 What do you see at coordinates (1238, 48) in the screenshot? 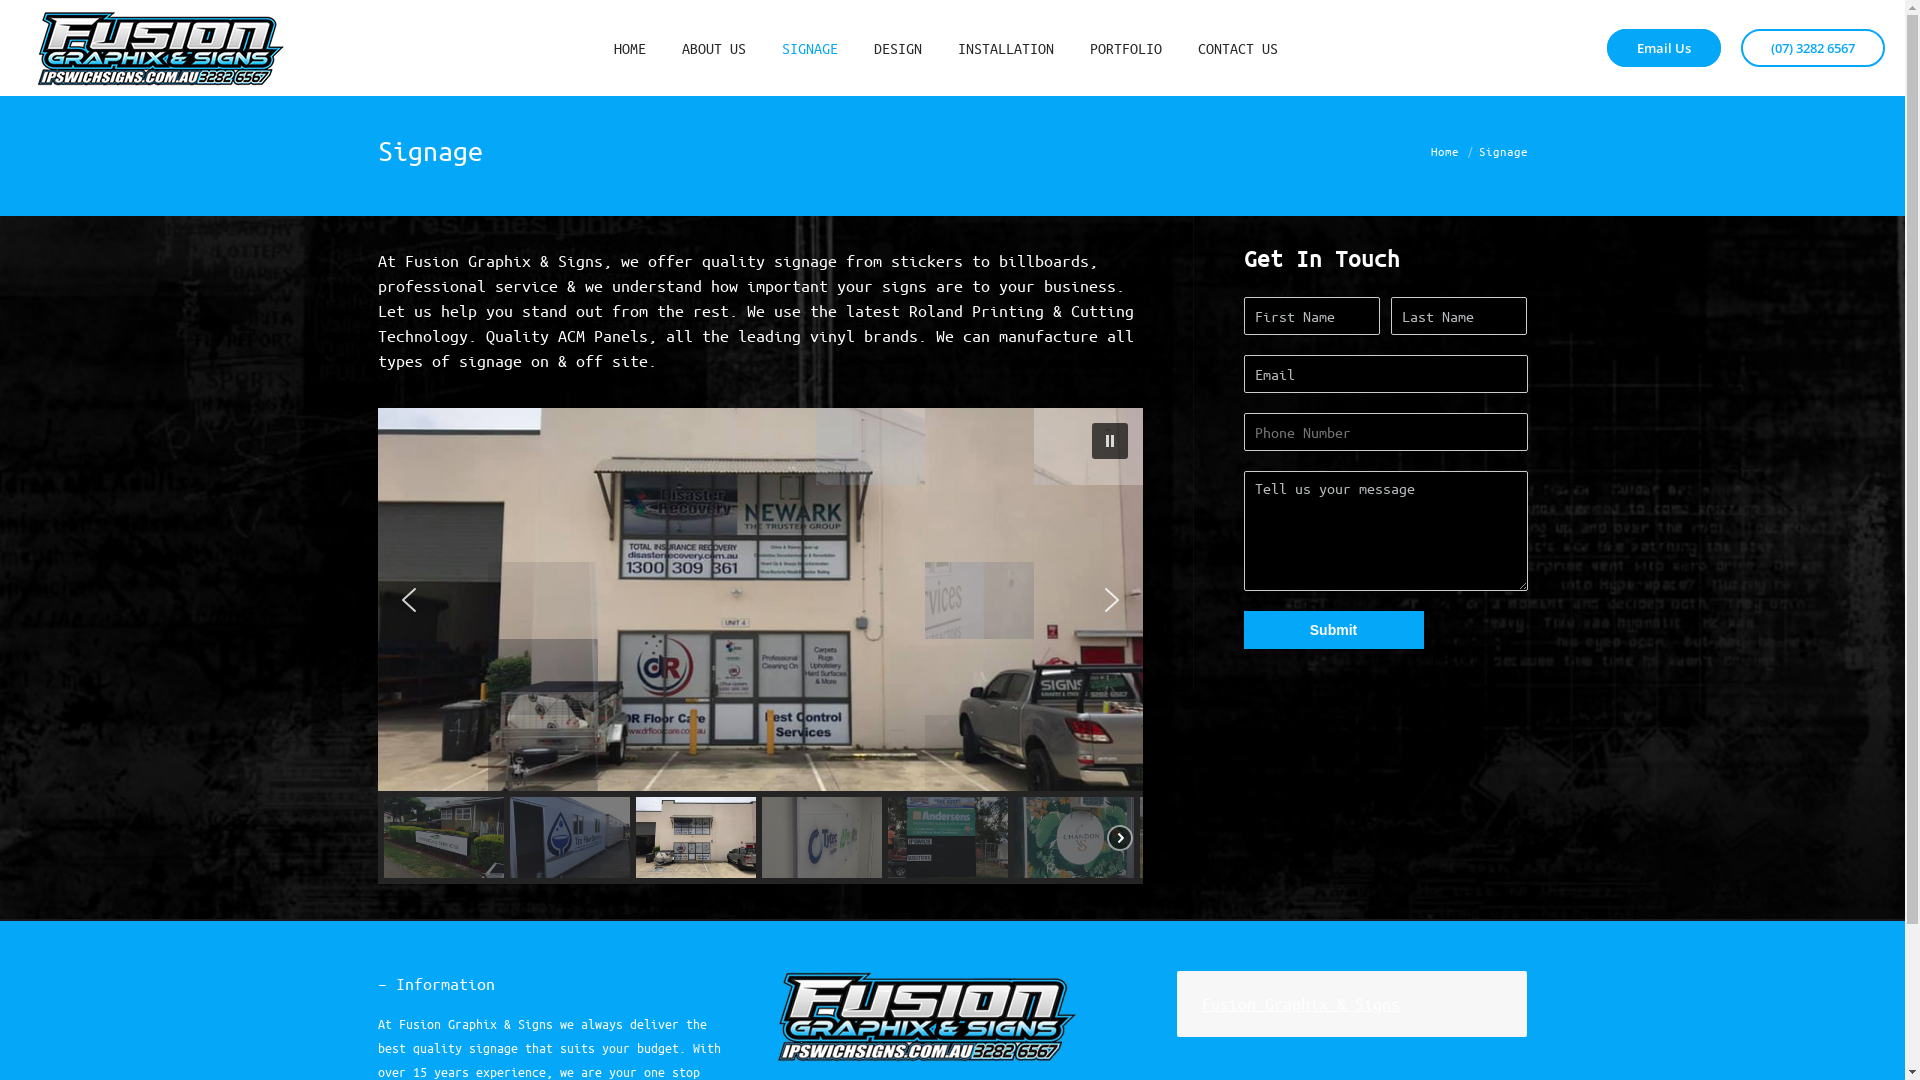
I see `CONTACT US` at bounding box center [1238, 48].